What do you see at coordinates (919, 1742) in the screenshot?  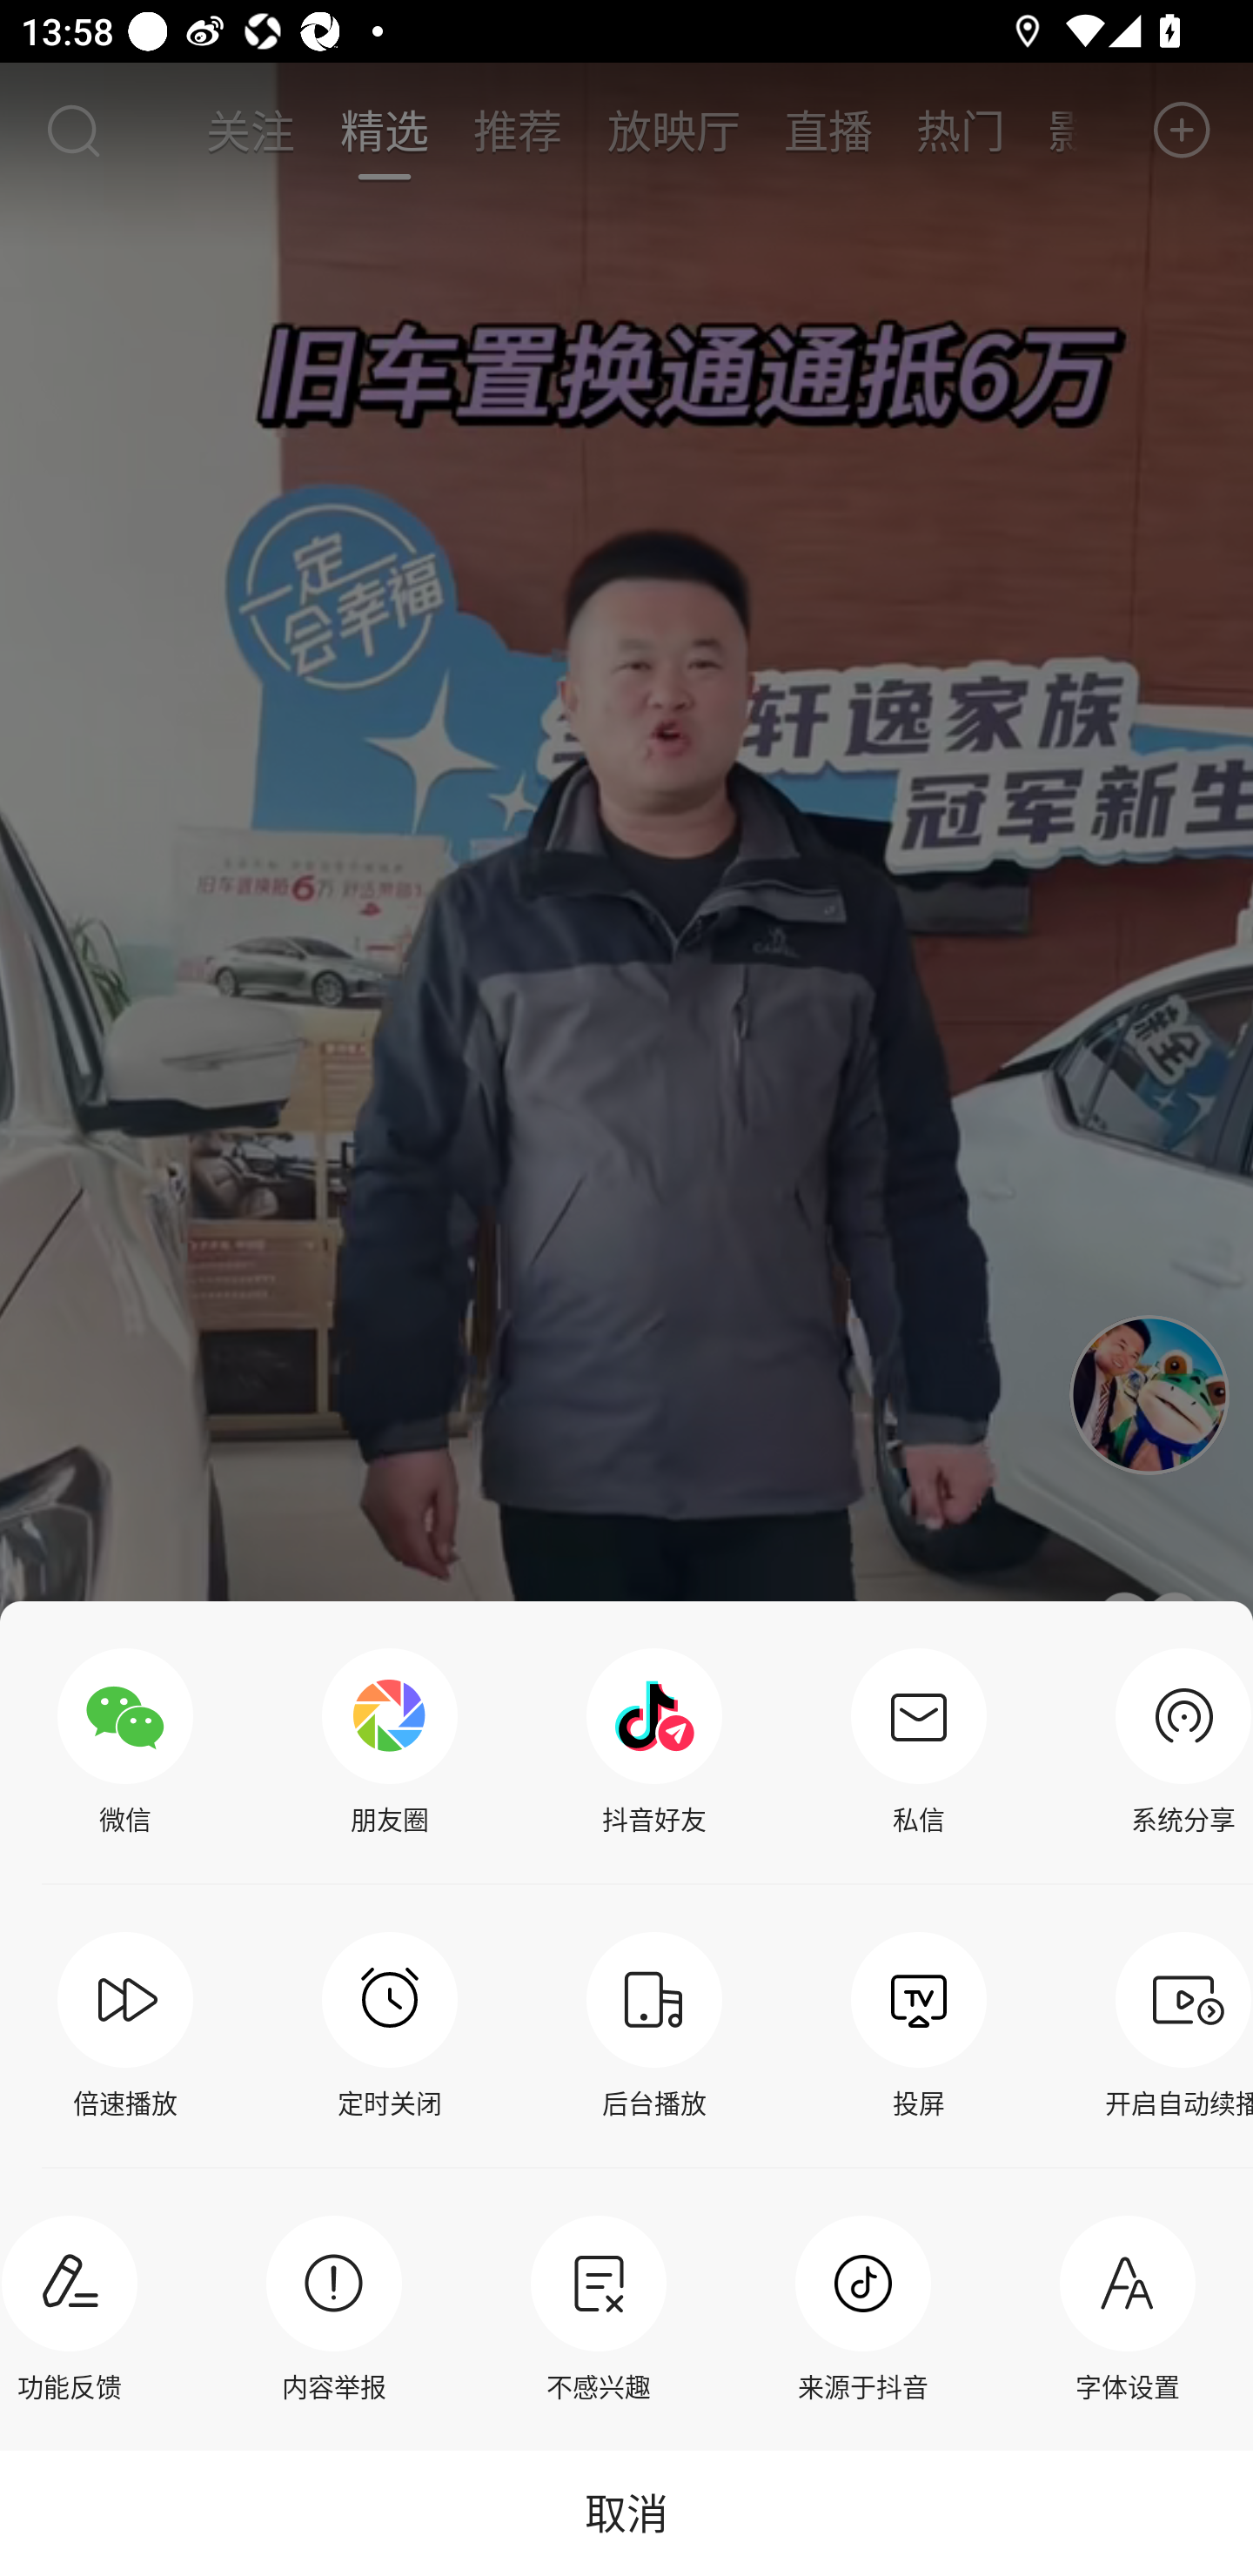 I see `私信` at bounding box center [919, 1742].